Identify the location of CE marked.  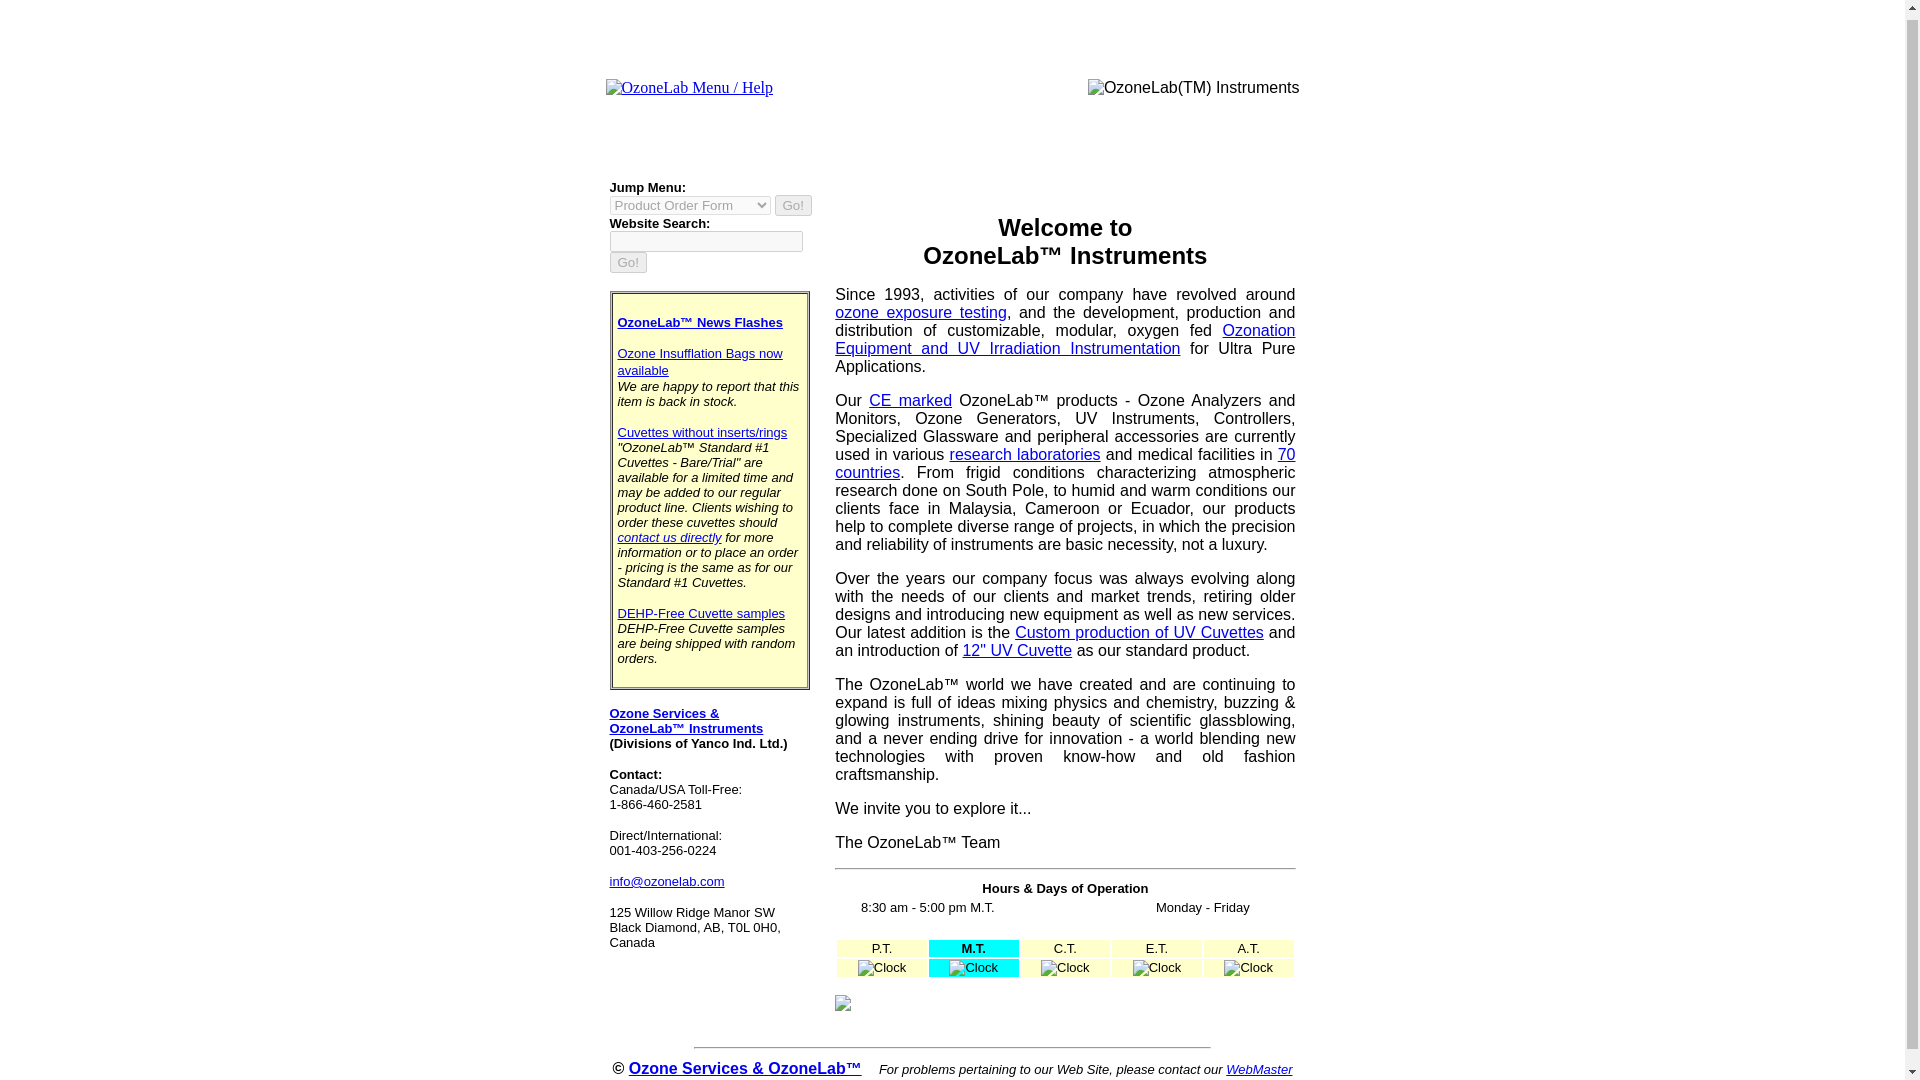
(910, 400).